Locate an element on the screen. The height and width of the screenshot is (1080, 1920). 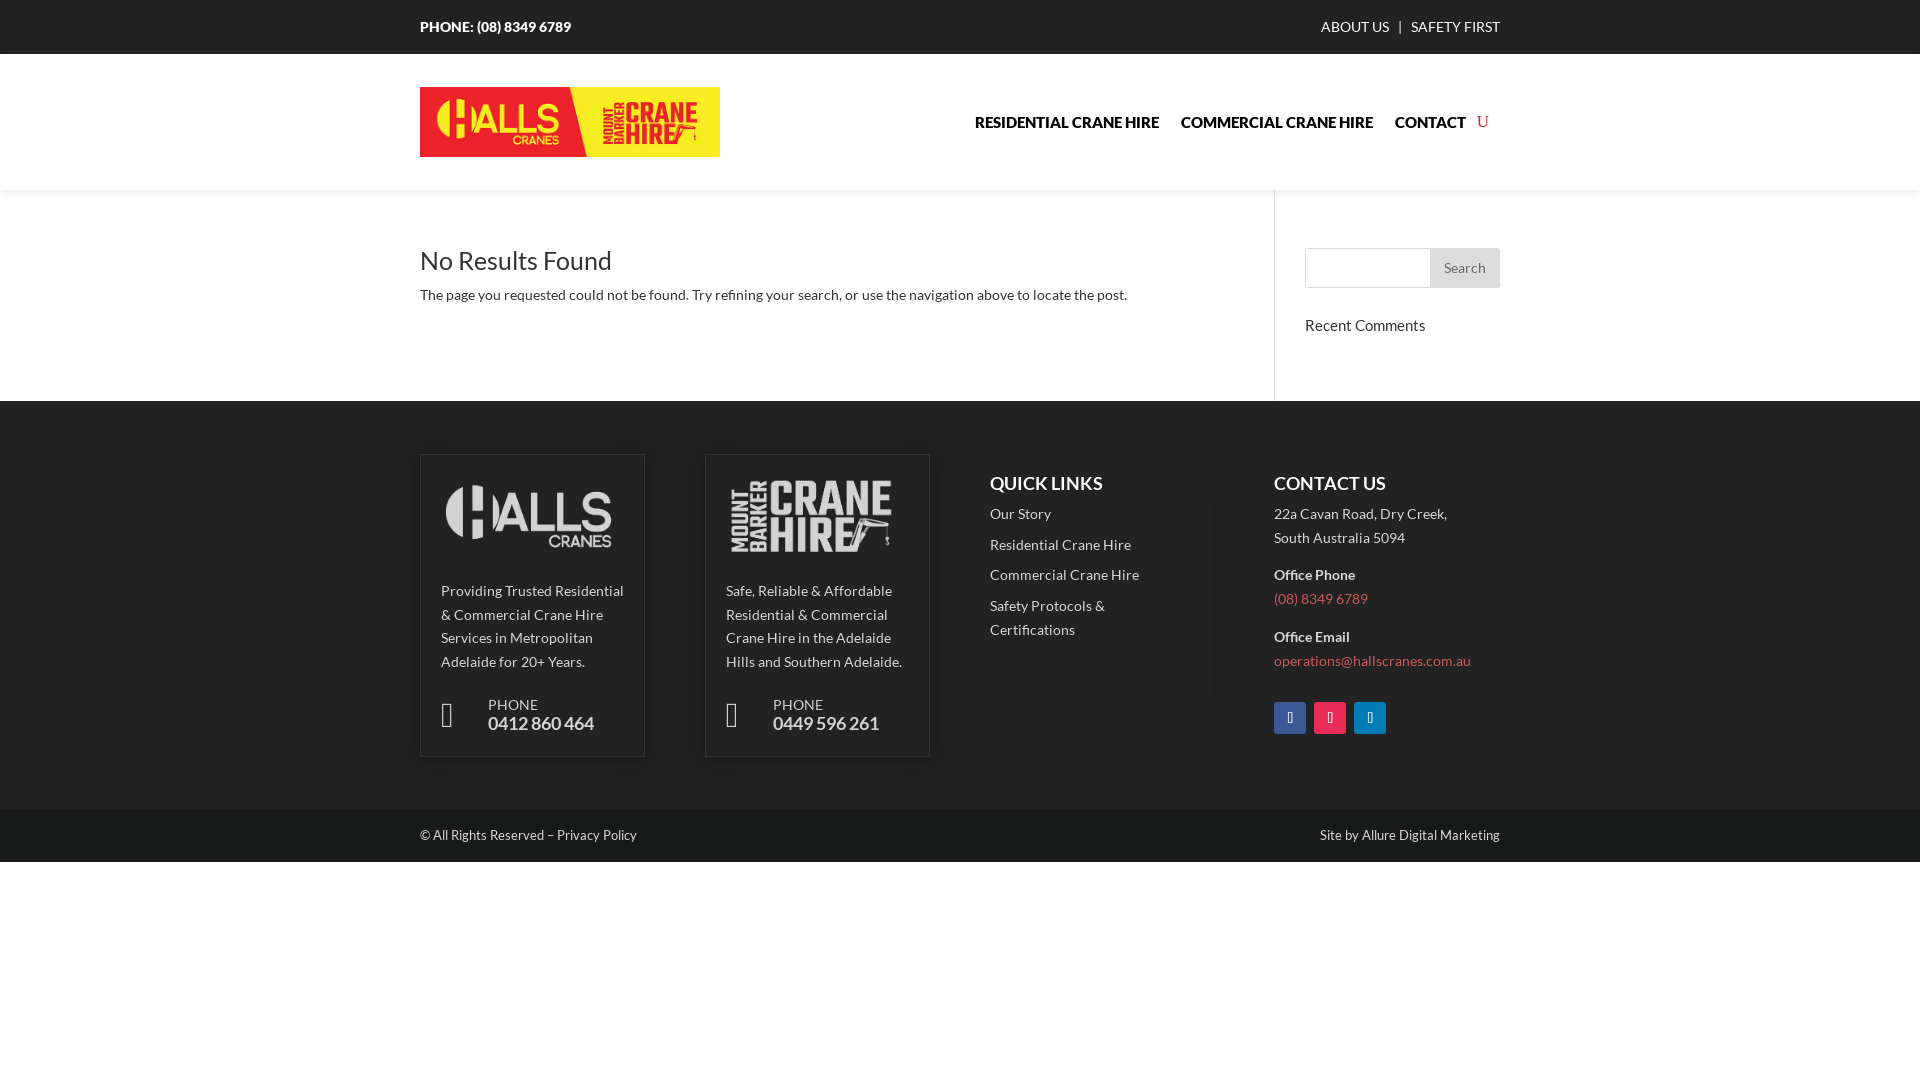
Our Story is located at coordinates (1020, 514).